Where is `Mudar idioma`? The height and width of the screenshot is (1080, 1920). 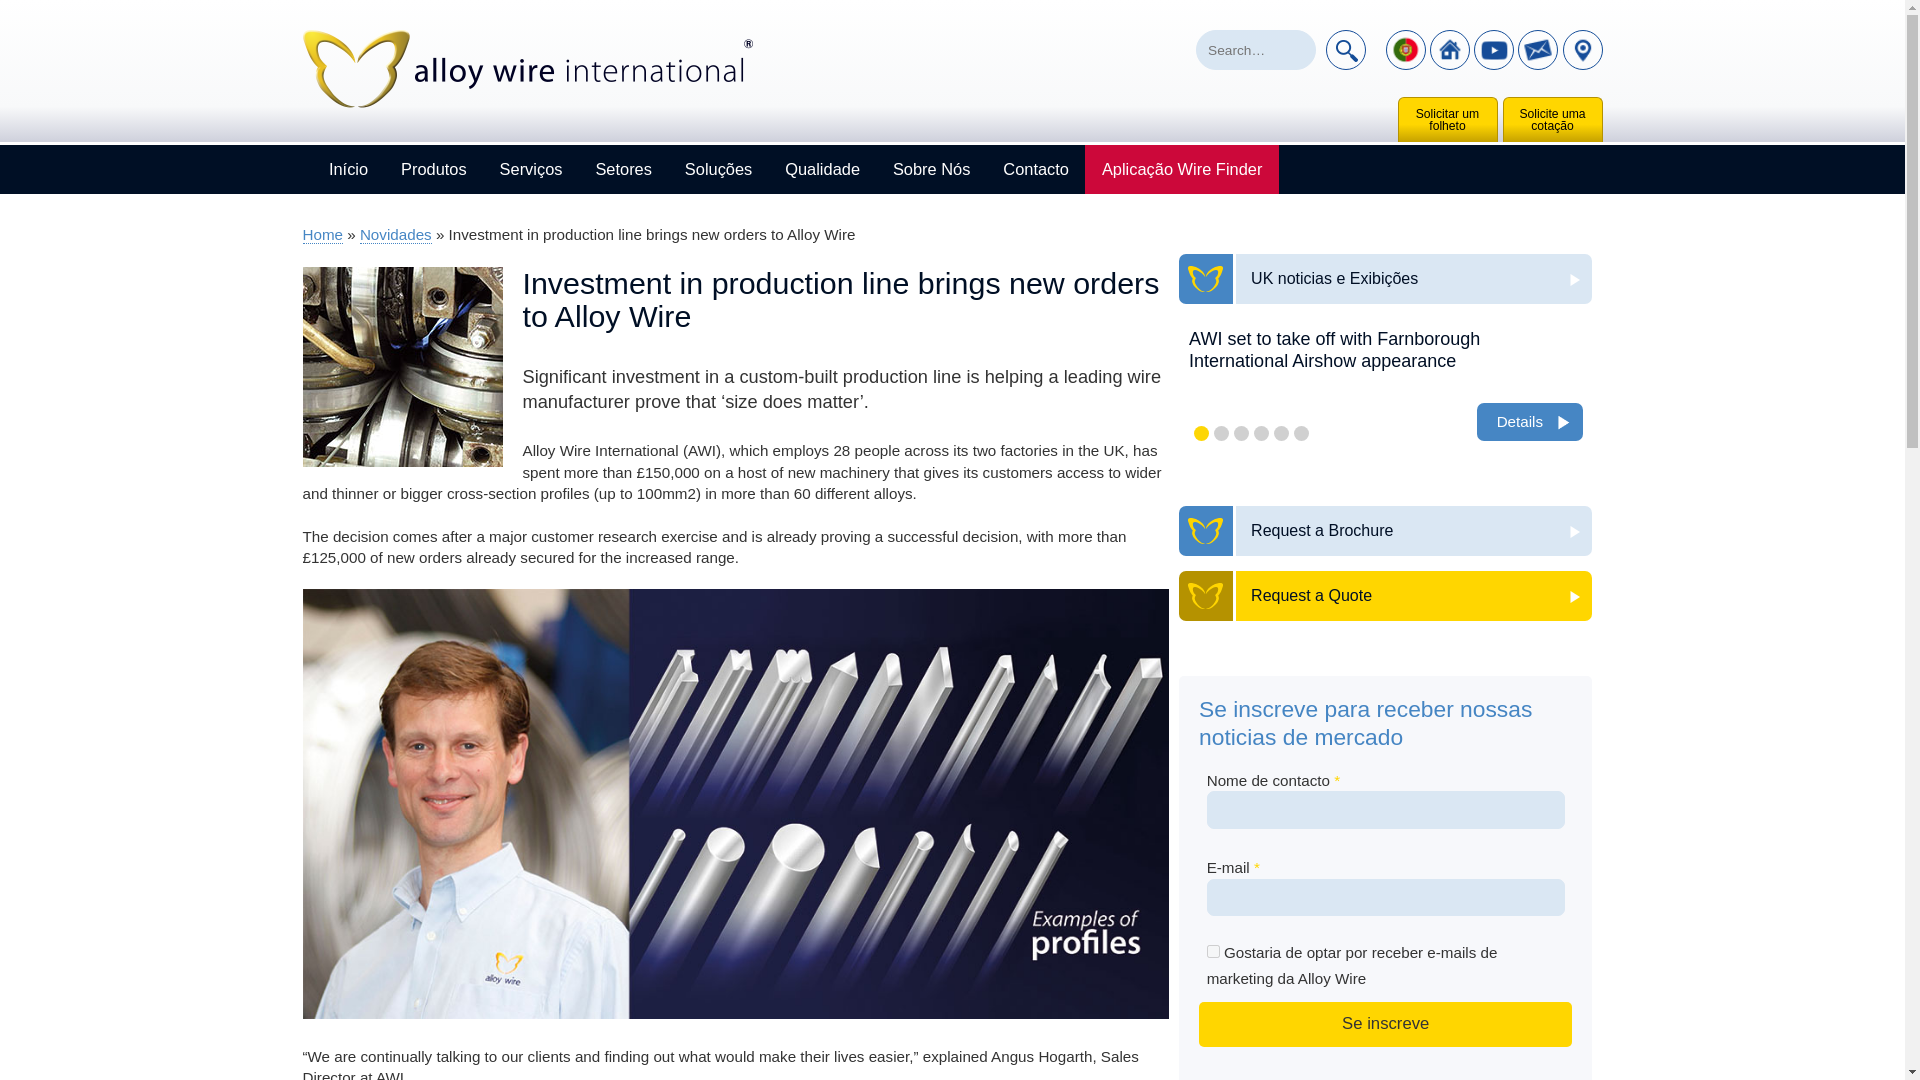
Mudar idioma is located at coordinates (1406, 50).